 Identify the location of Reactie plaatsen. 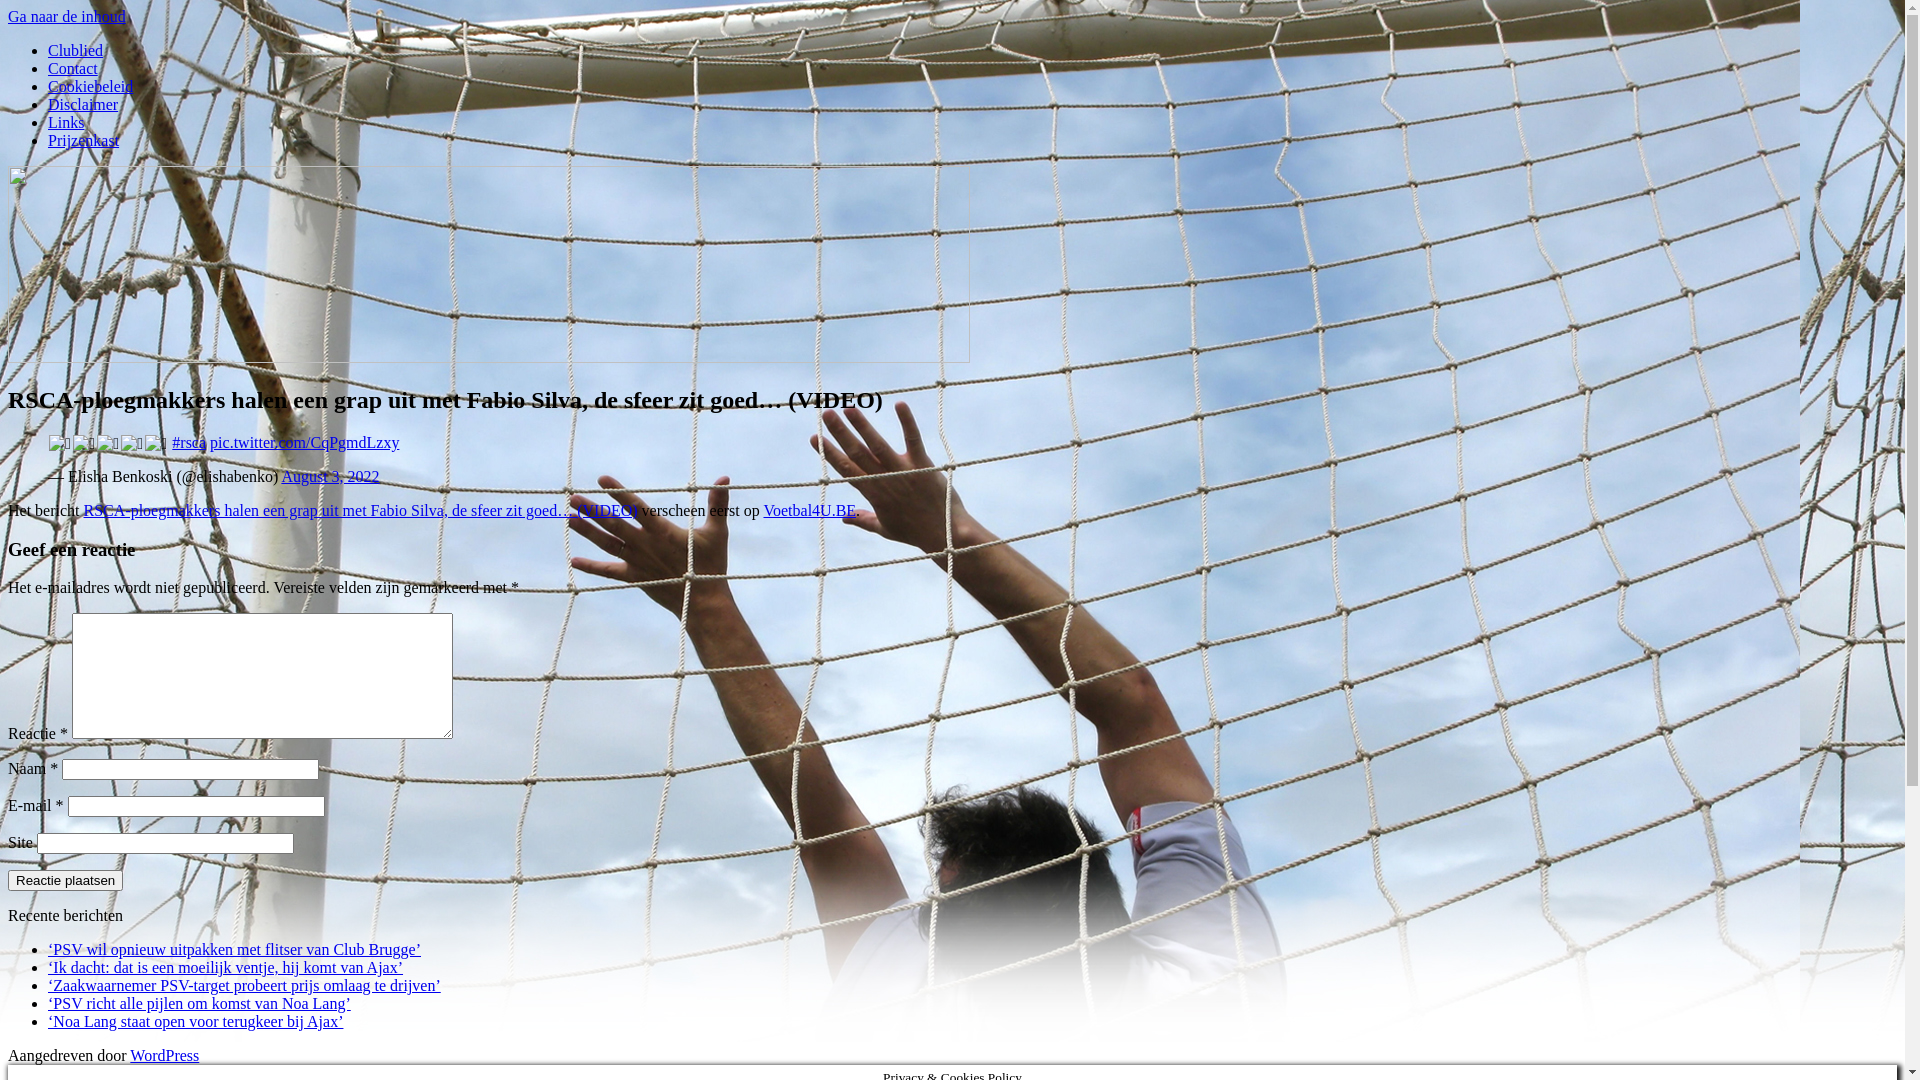
(65, 880).